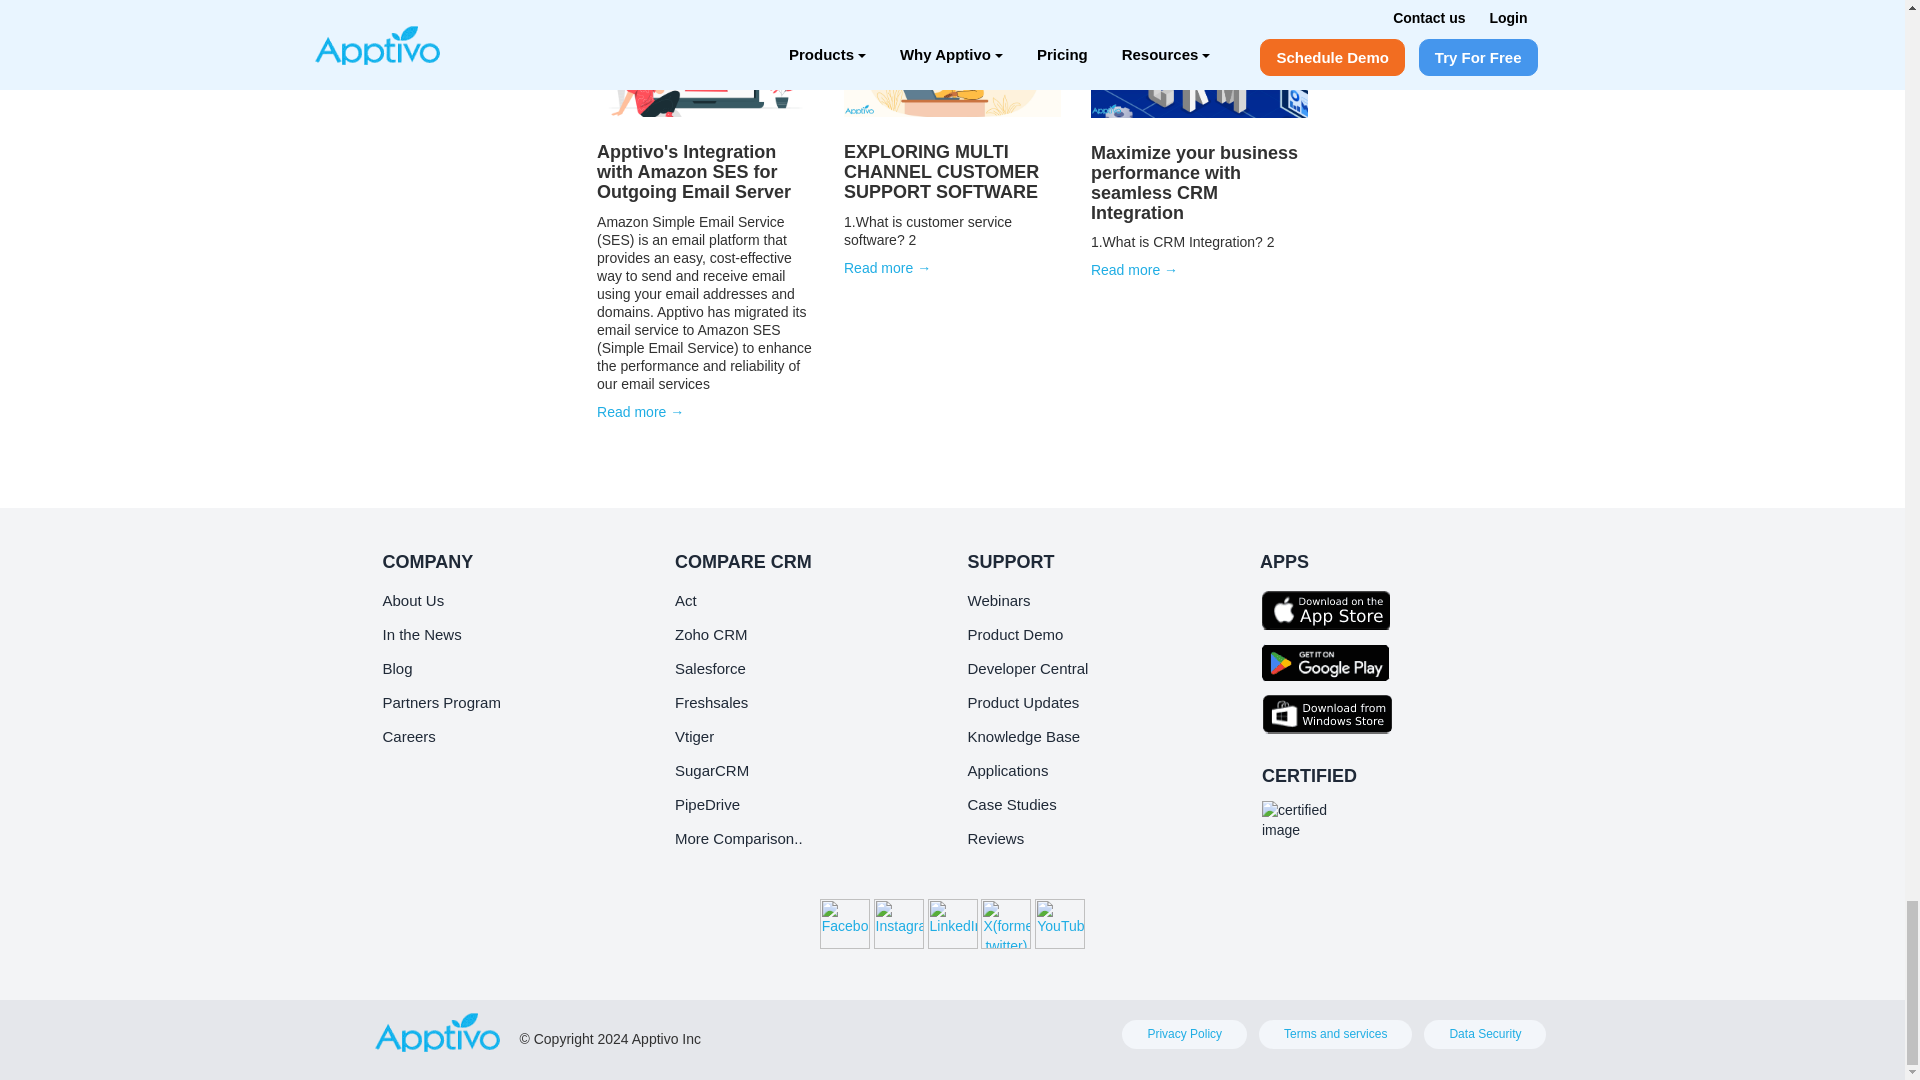 The image size is (1920, 1080). I want to click on Instagram, so click(898, 924).